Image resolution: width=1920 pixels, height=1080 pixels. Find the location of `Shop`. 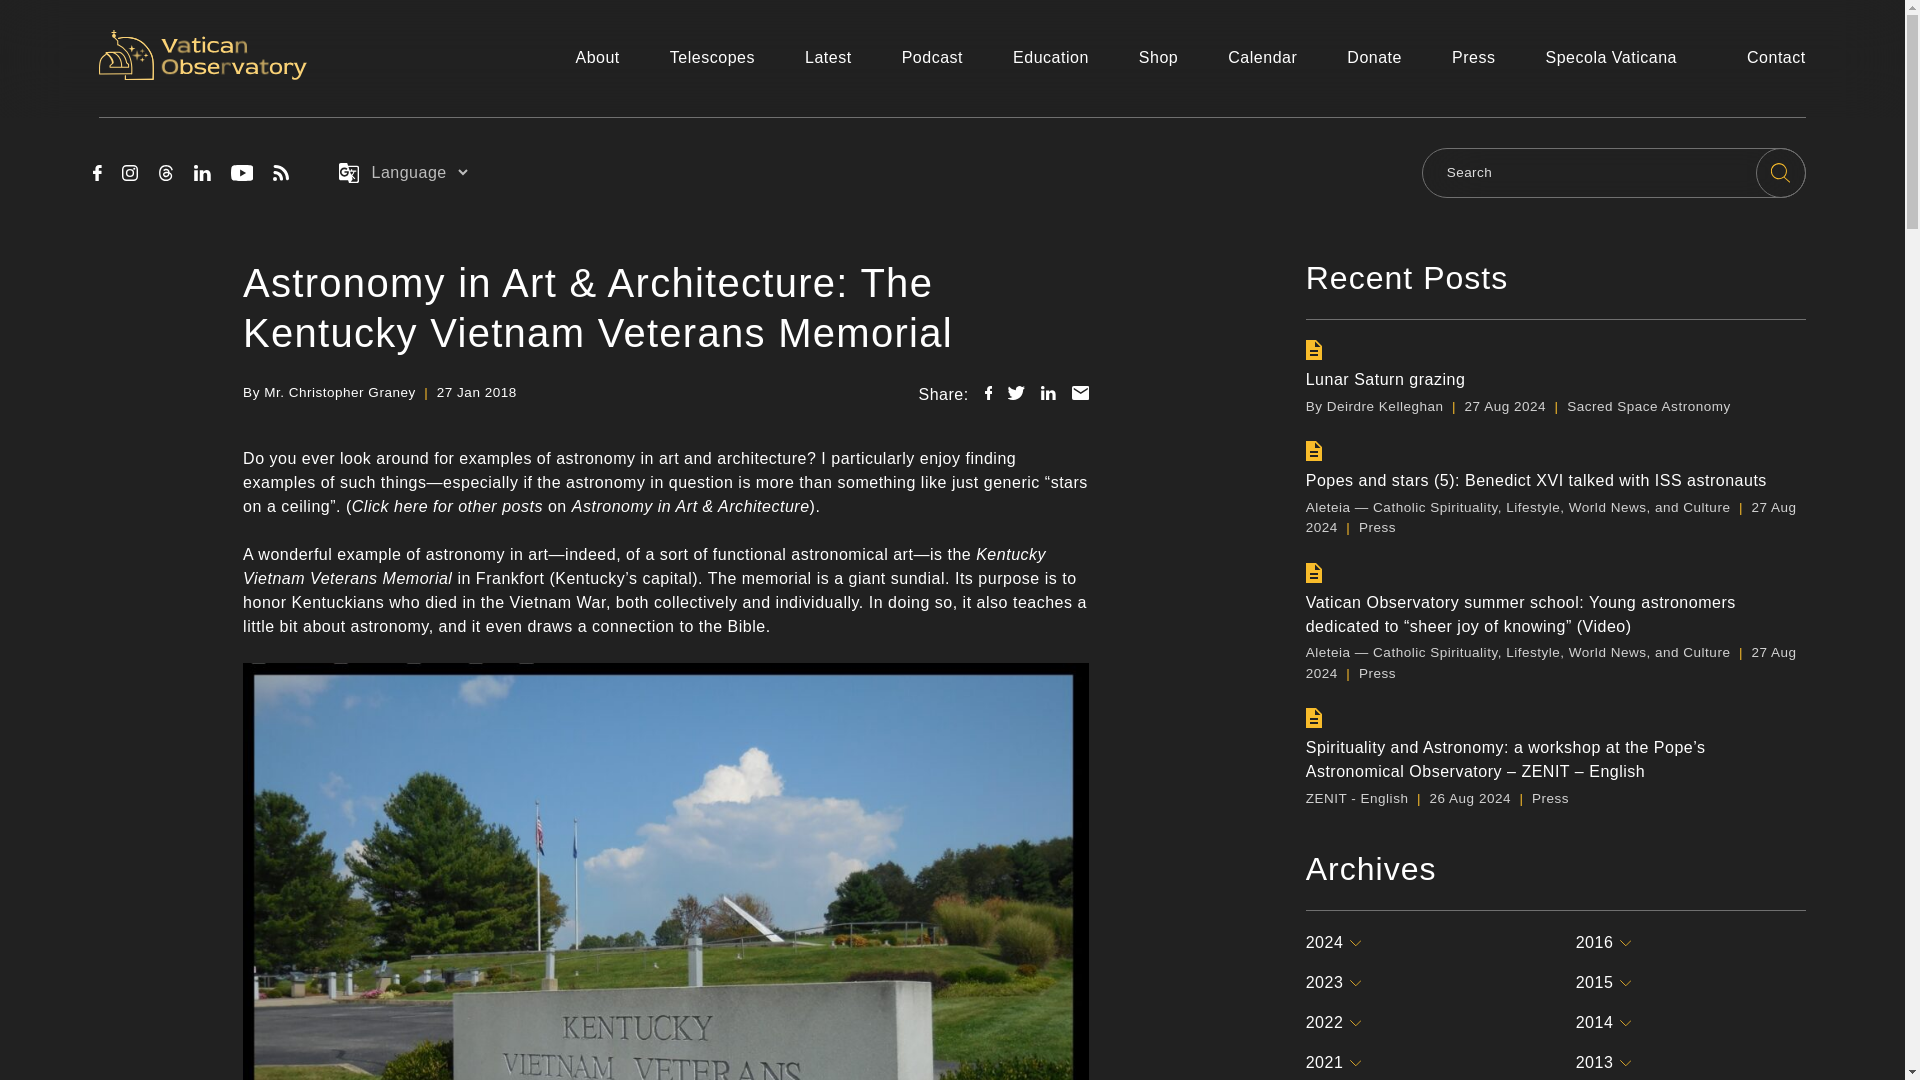

Shop is located at coordinates (1158, 58).